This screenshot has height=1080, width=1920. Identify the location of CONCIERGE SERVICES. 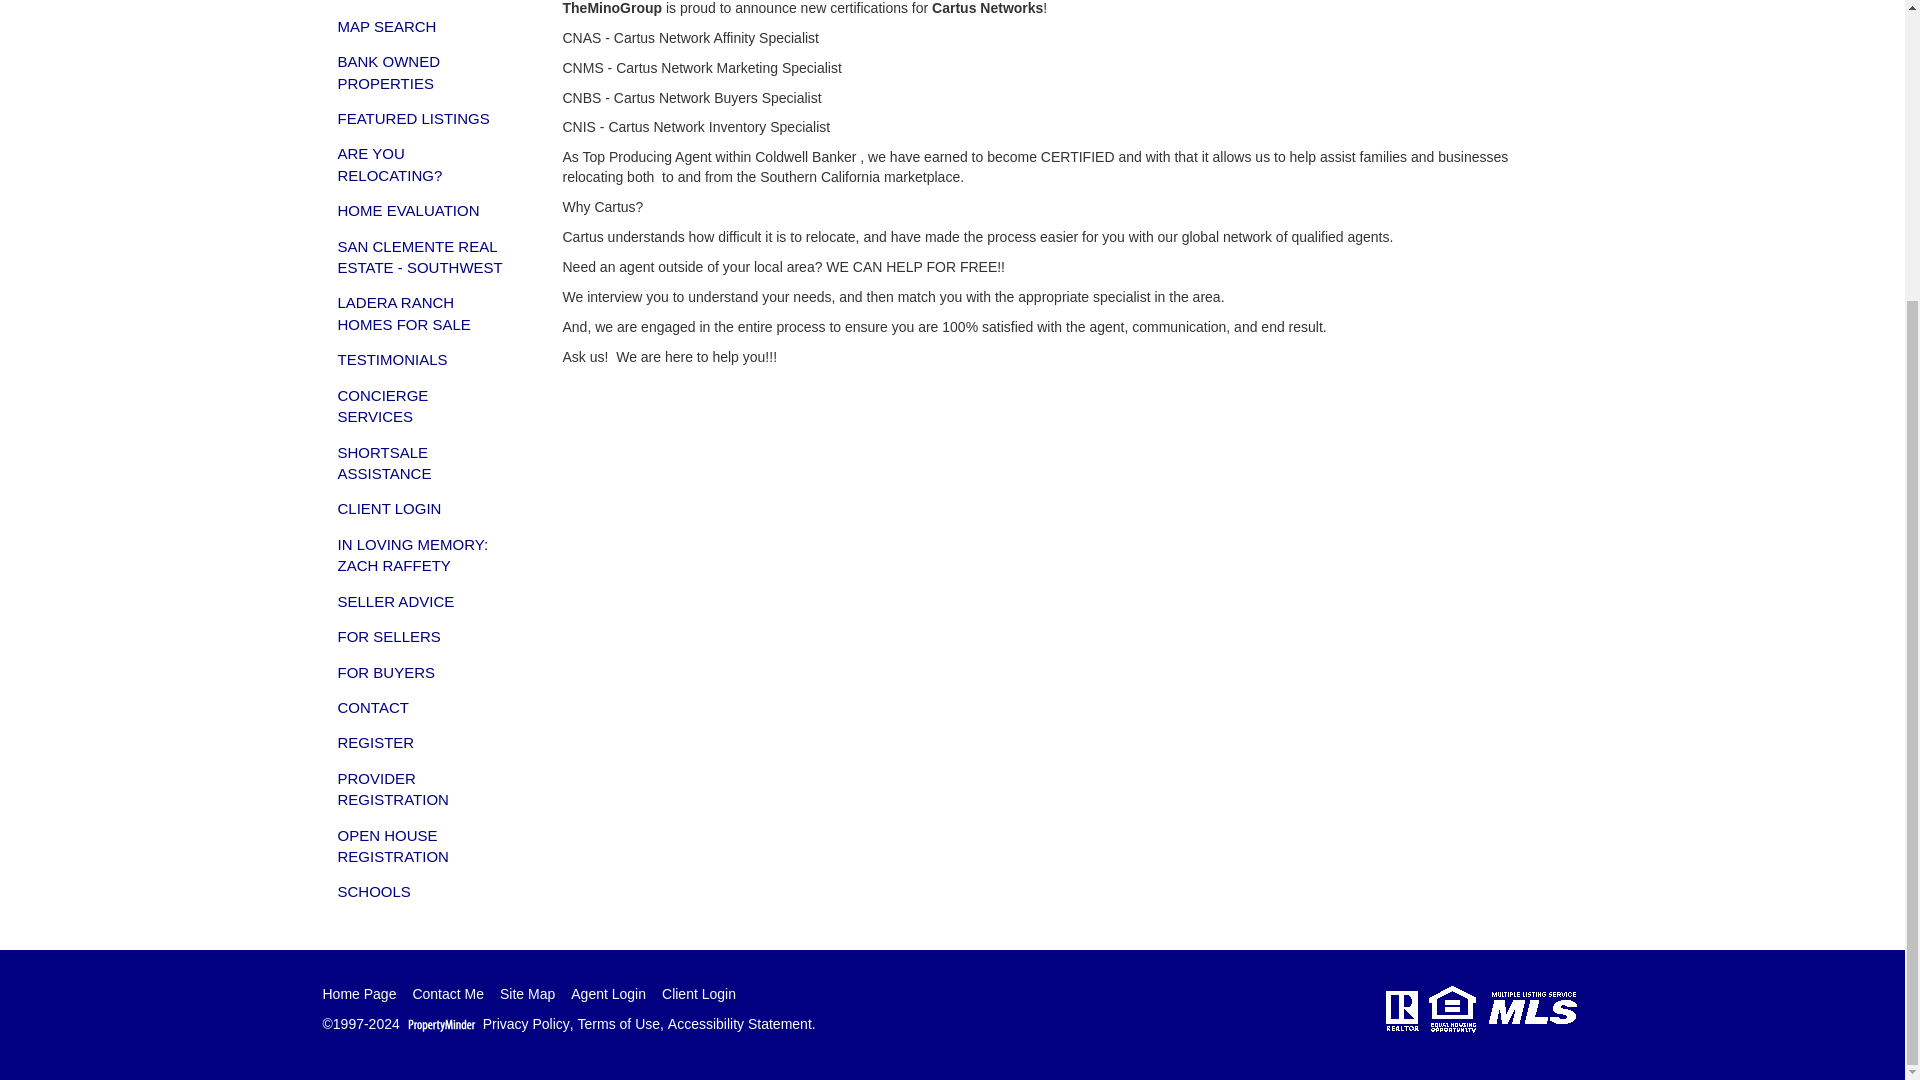
(422, 406).